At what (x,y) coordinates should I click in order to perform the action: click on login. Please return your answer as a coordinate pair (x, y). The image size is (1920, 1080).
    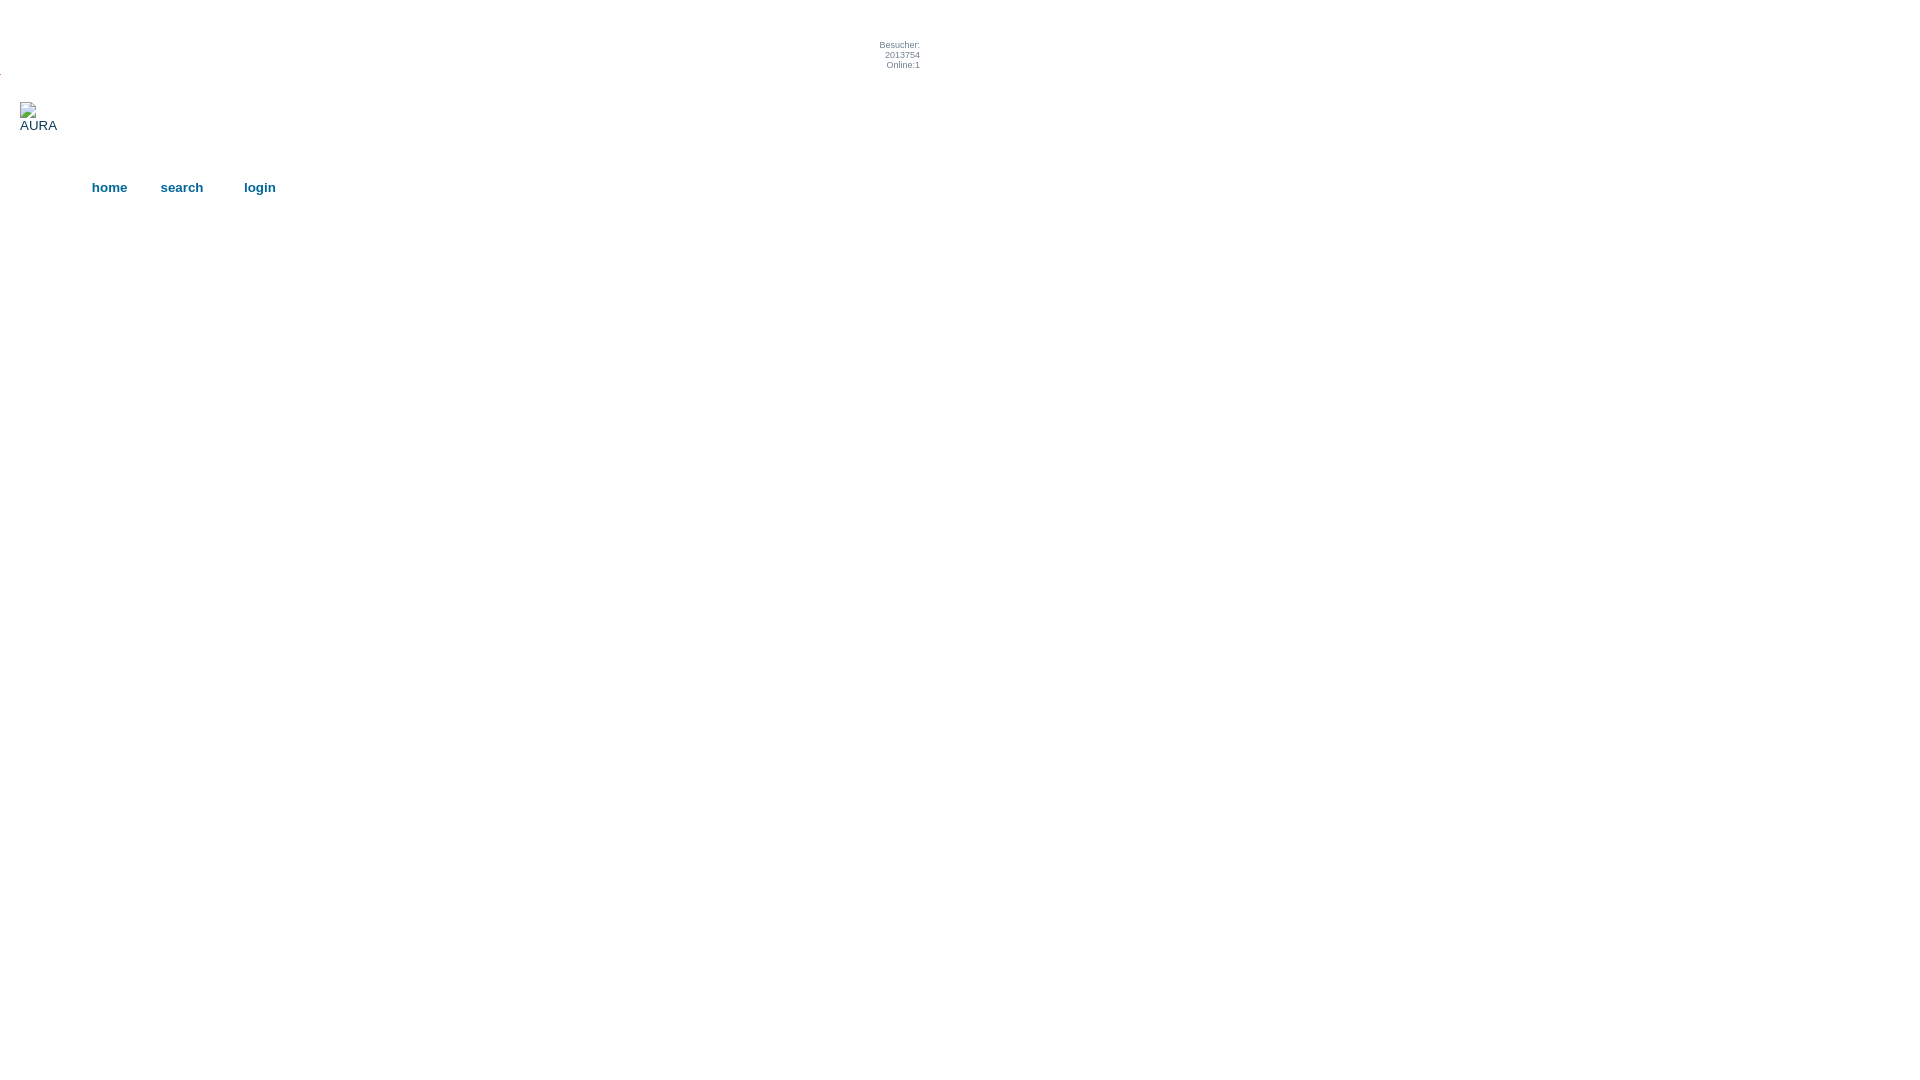
    Looking at the image, I should click on (260, 188).